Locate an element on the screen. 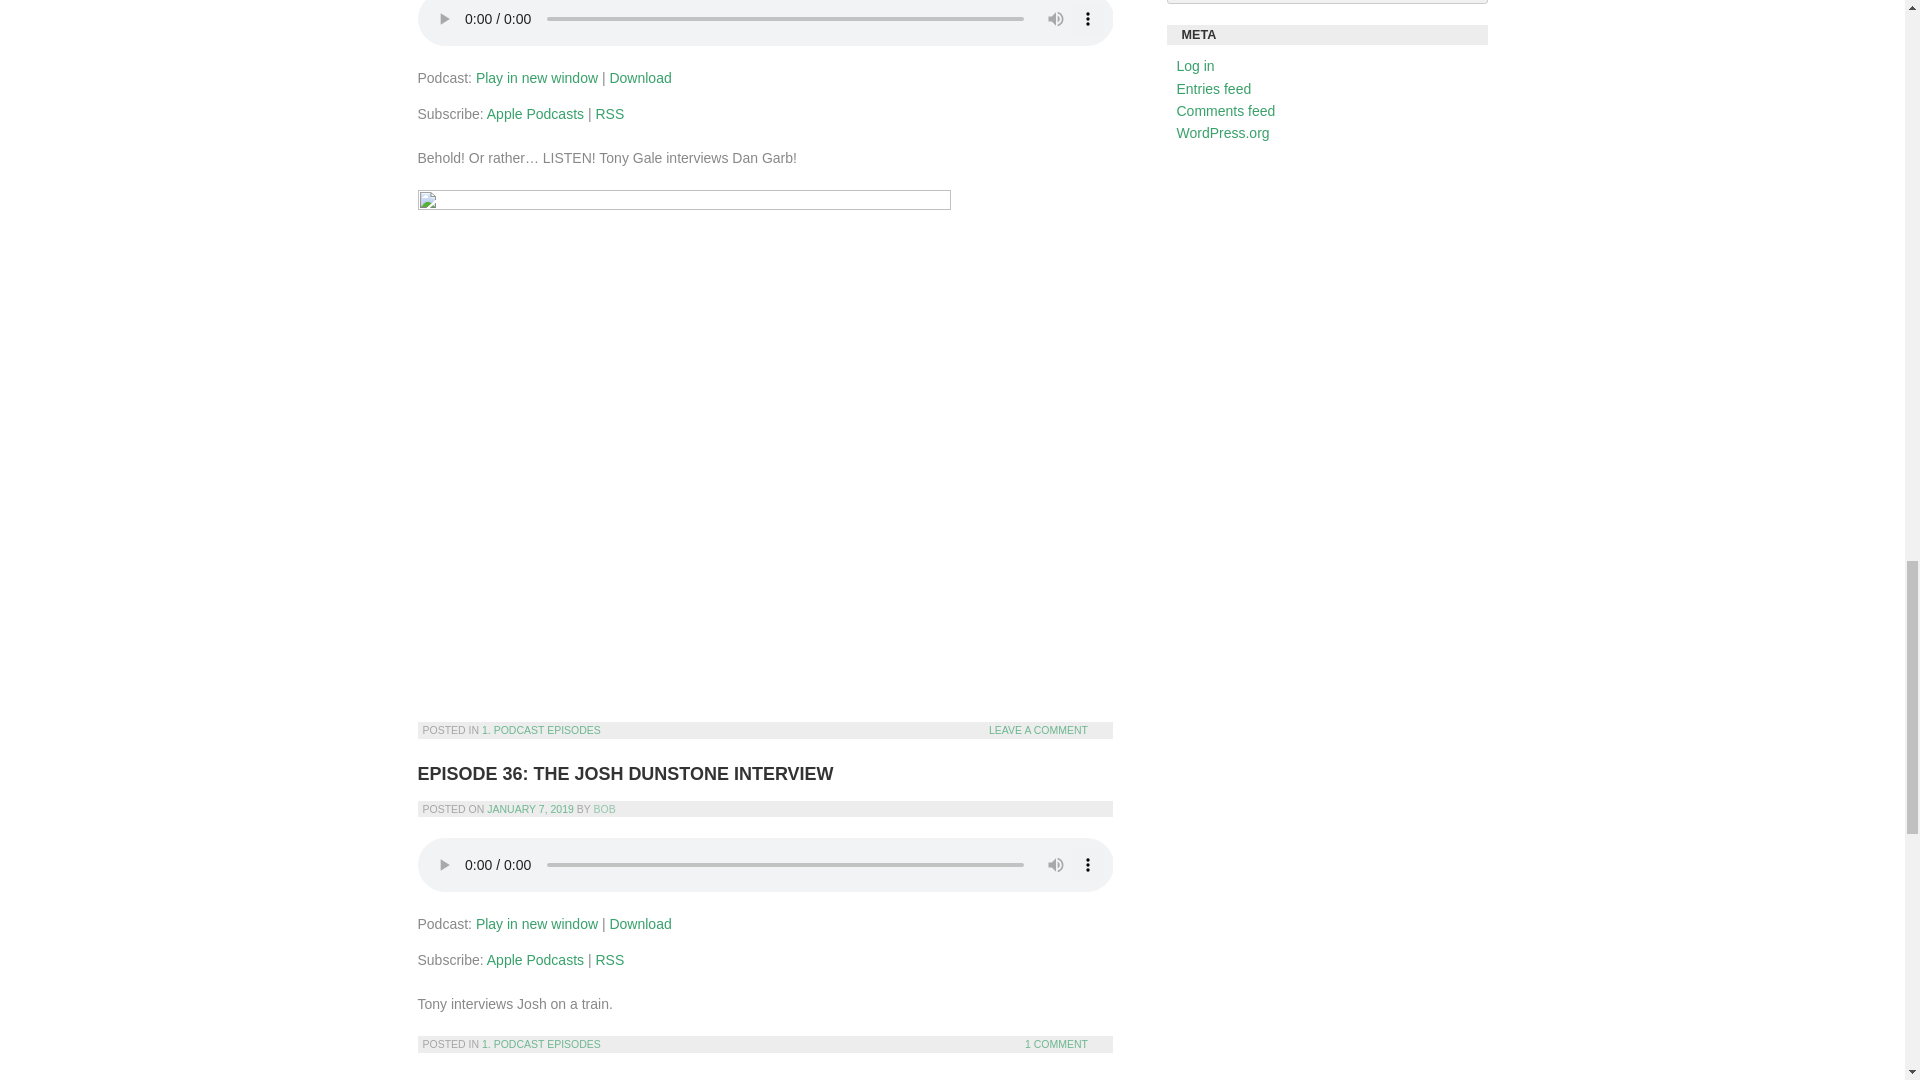 The width and height of the screenshot is (1920, 1080). Subscribe via RSS is located at coordinates (610, 114).